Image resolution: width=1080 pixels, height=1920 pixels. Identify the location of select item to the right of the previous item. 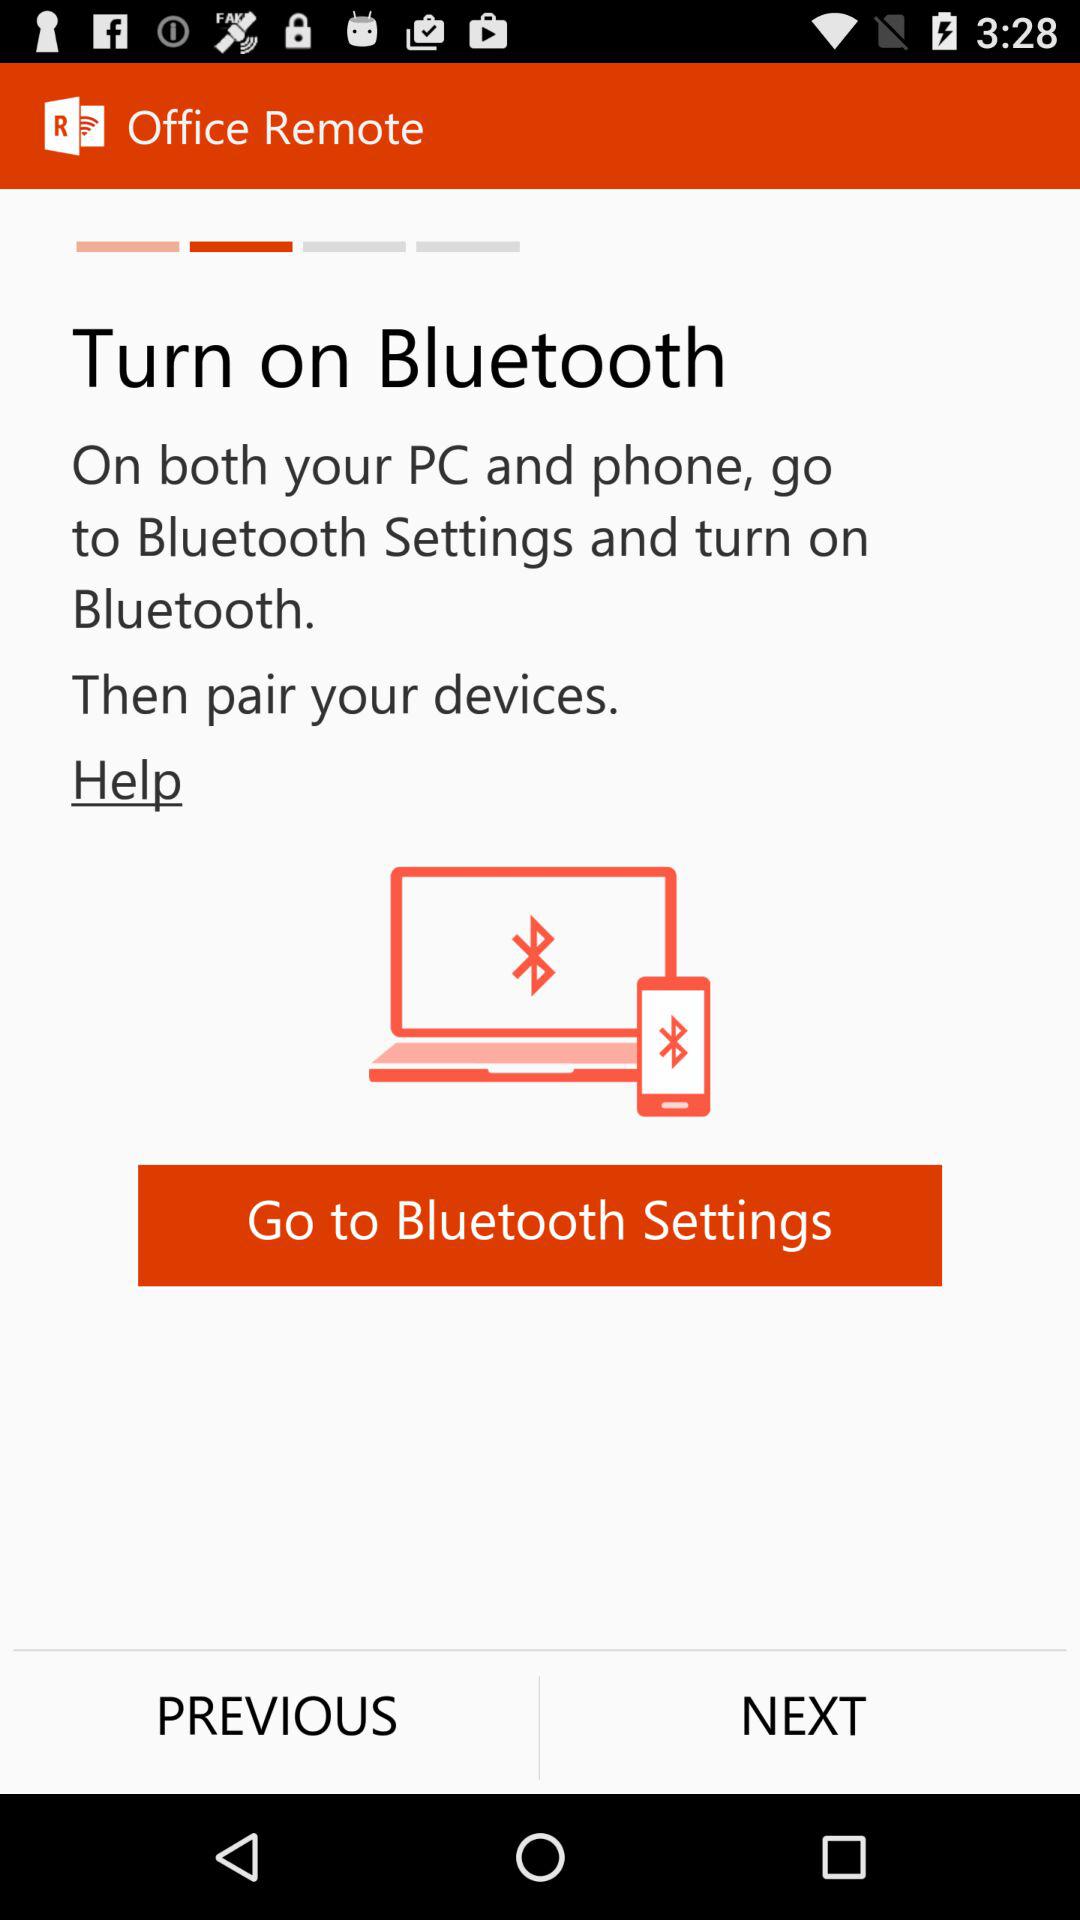
(803, 1714).